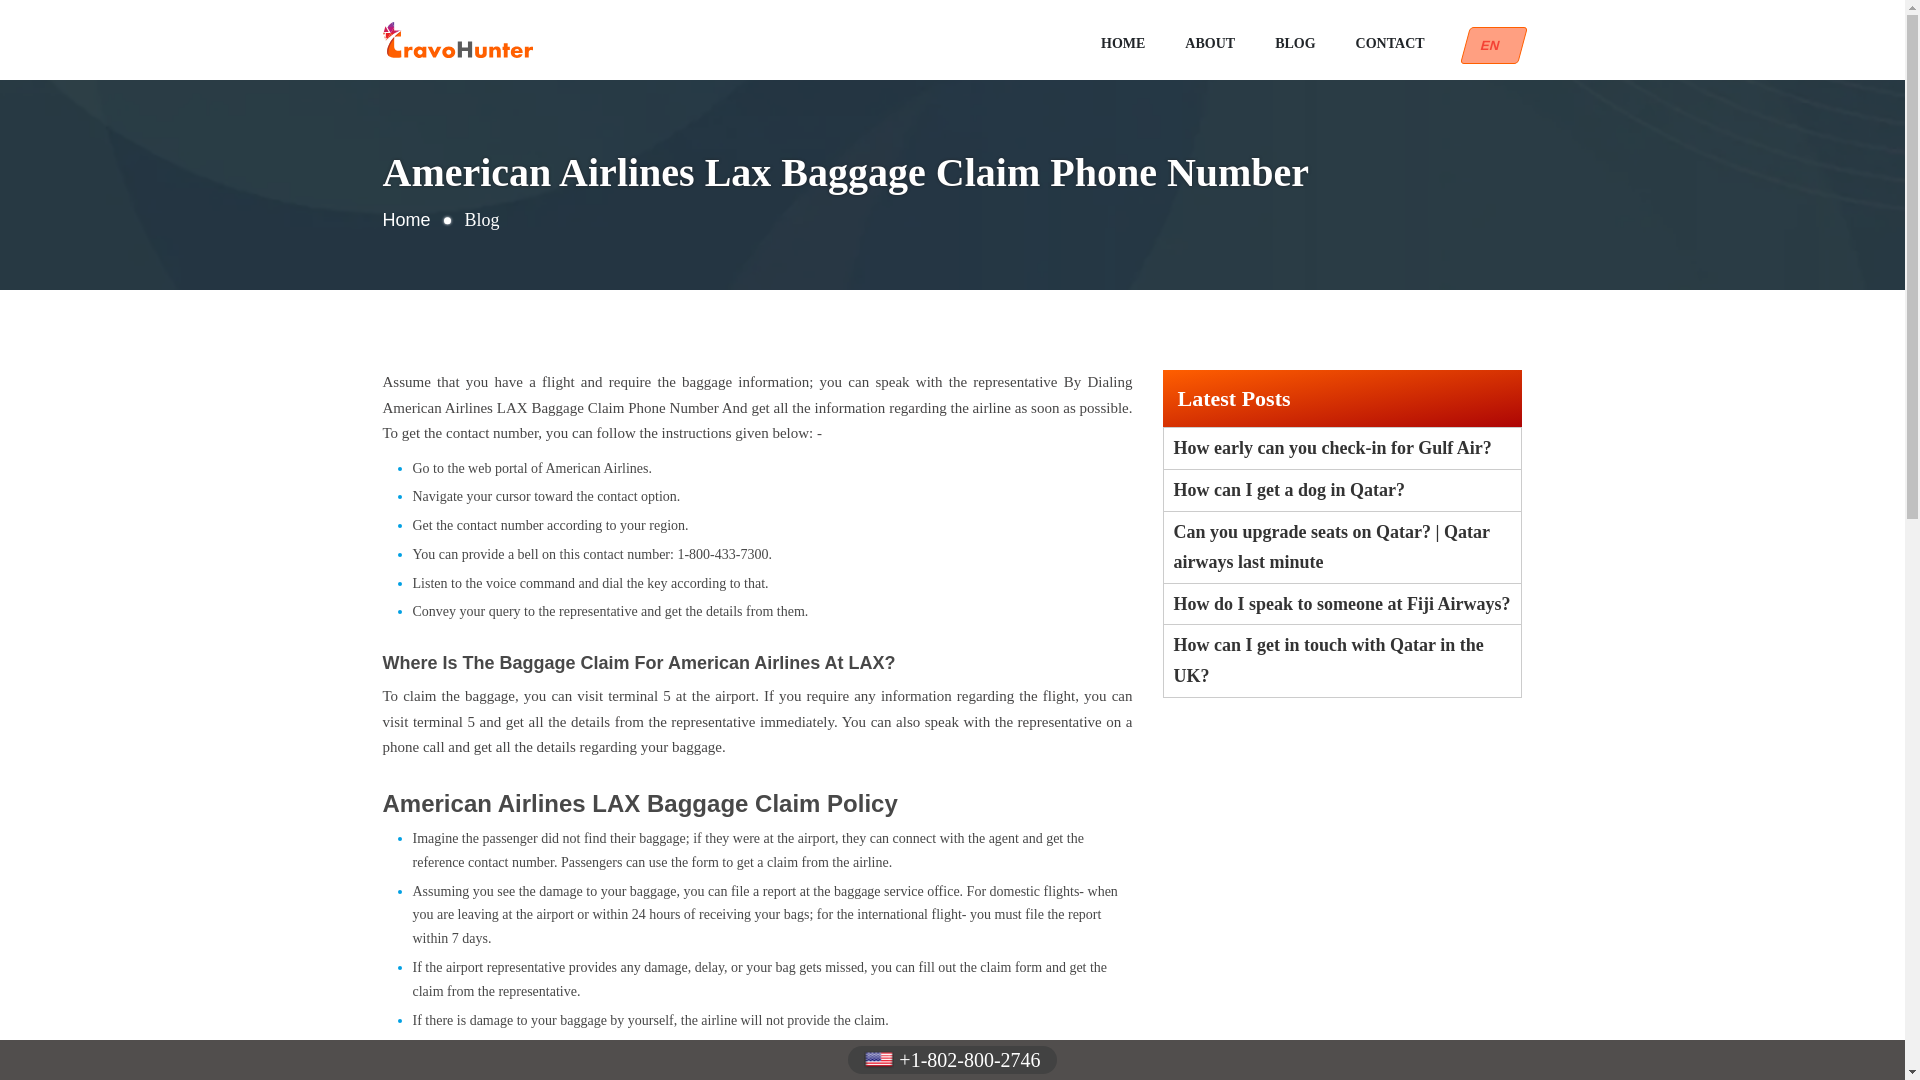  Describe the element at coordinates (1122, 44) in the screenshot. I see `HOME` at that location.